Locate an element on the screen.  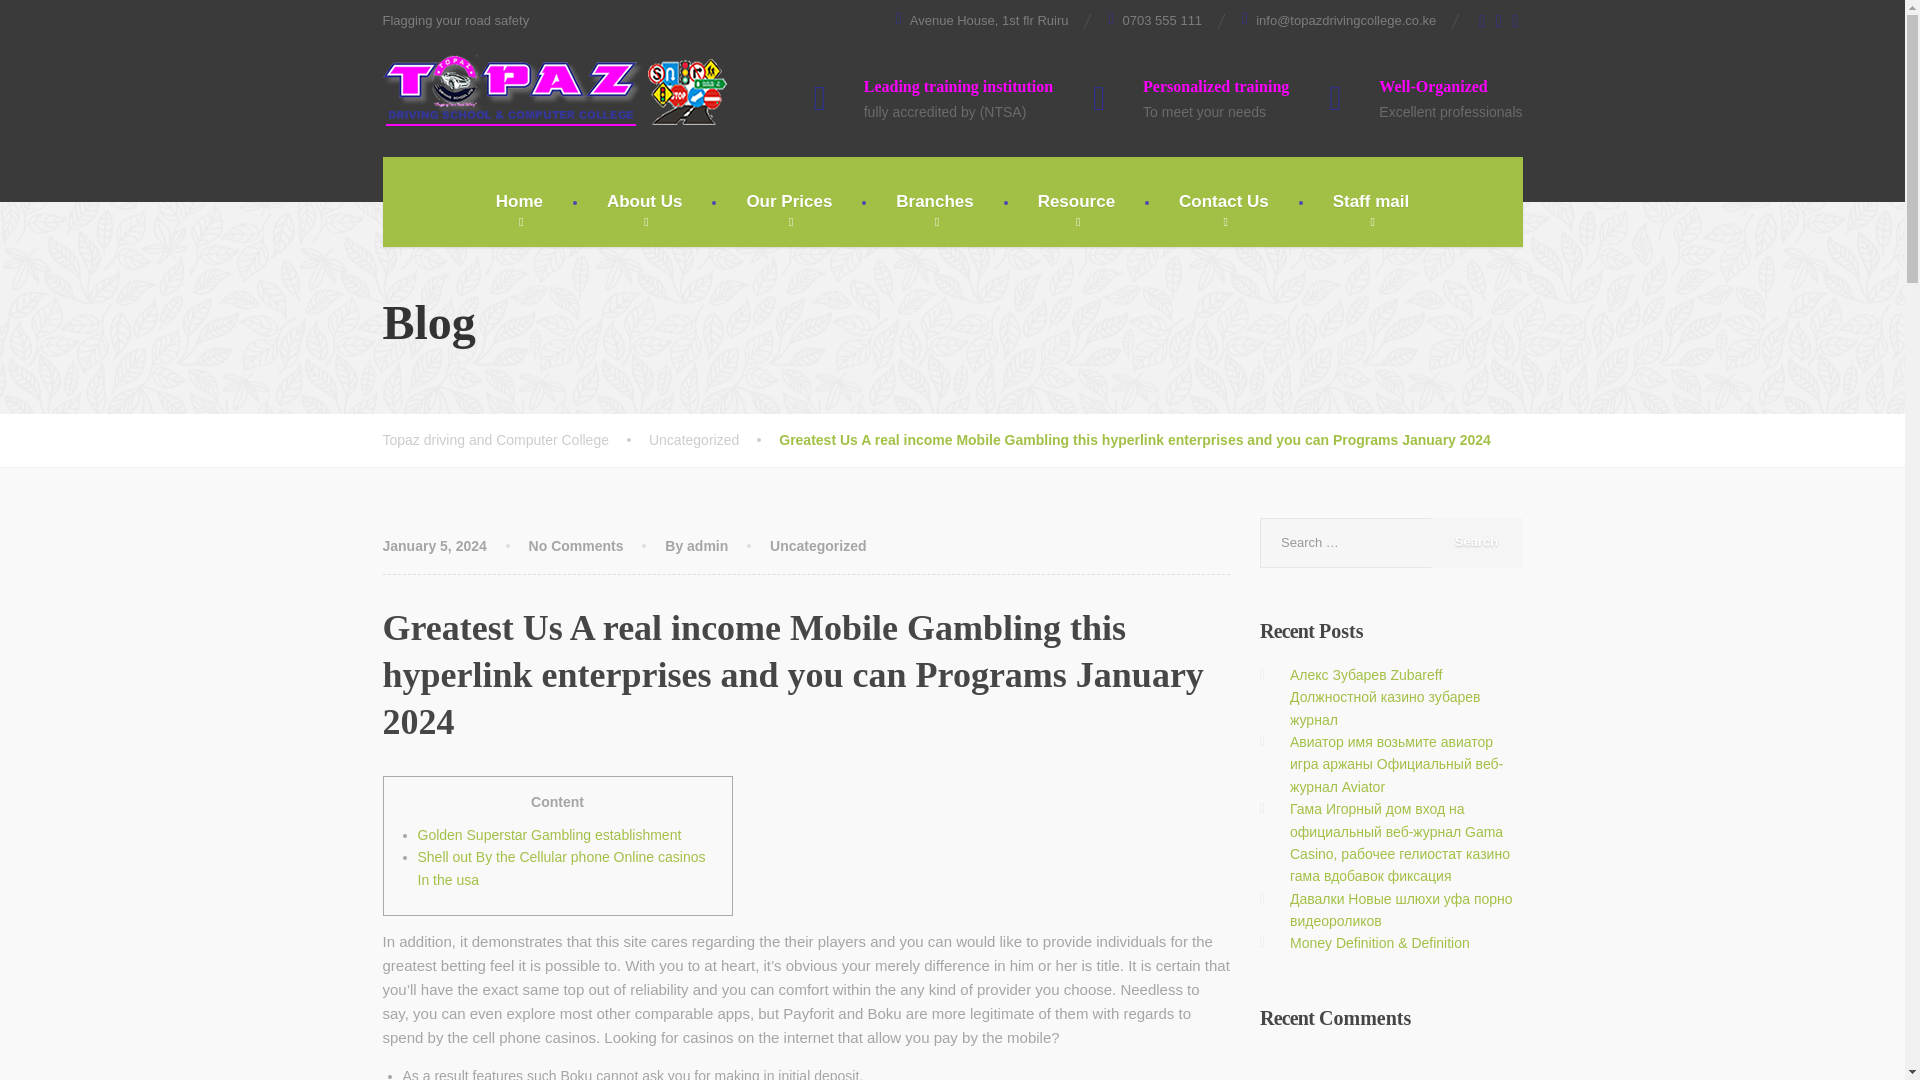
Topaz driving and Computer College is located at coordinates (554, 90).